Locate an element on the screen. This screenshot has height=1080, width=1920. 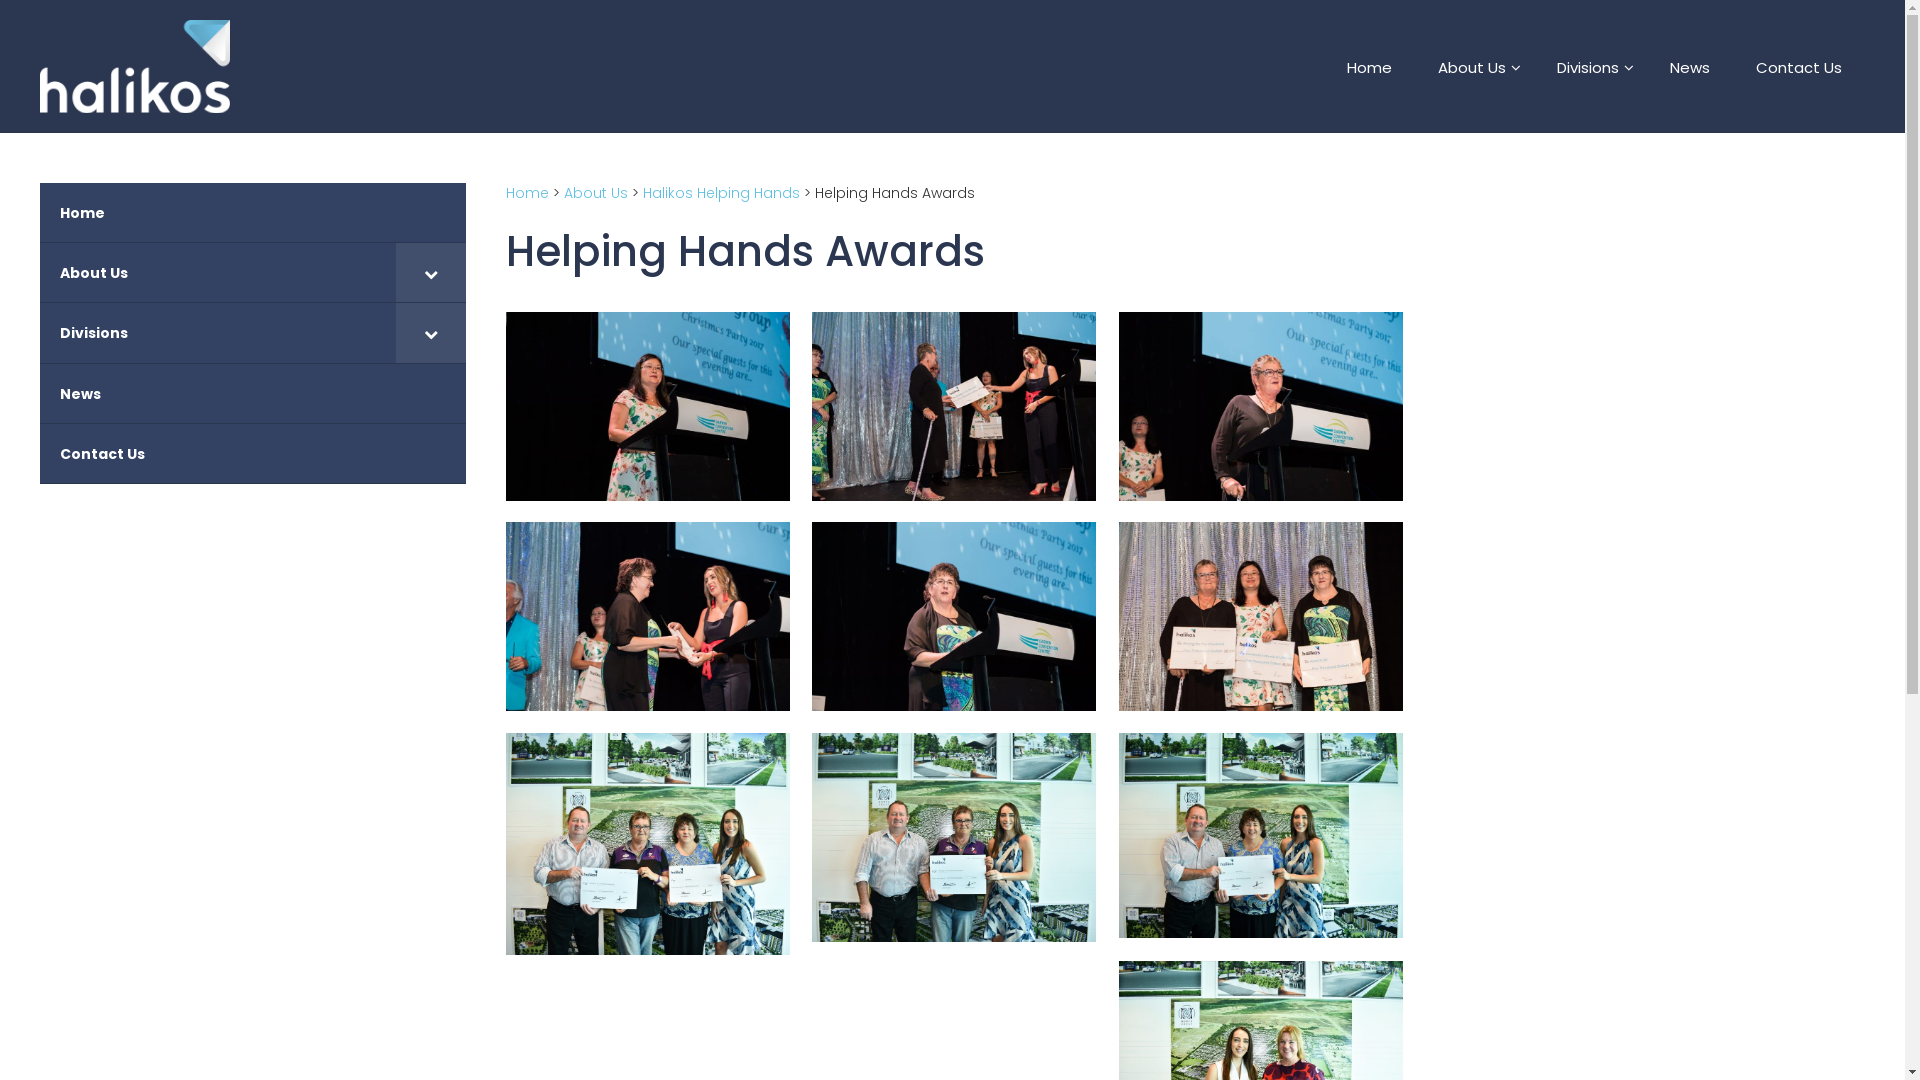
Contact Us is located at coordinates (253, 454).